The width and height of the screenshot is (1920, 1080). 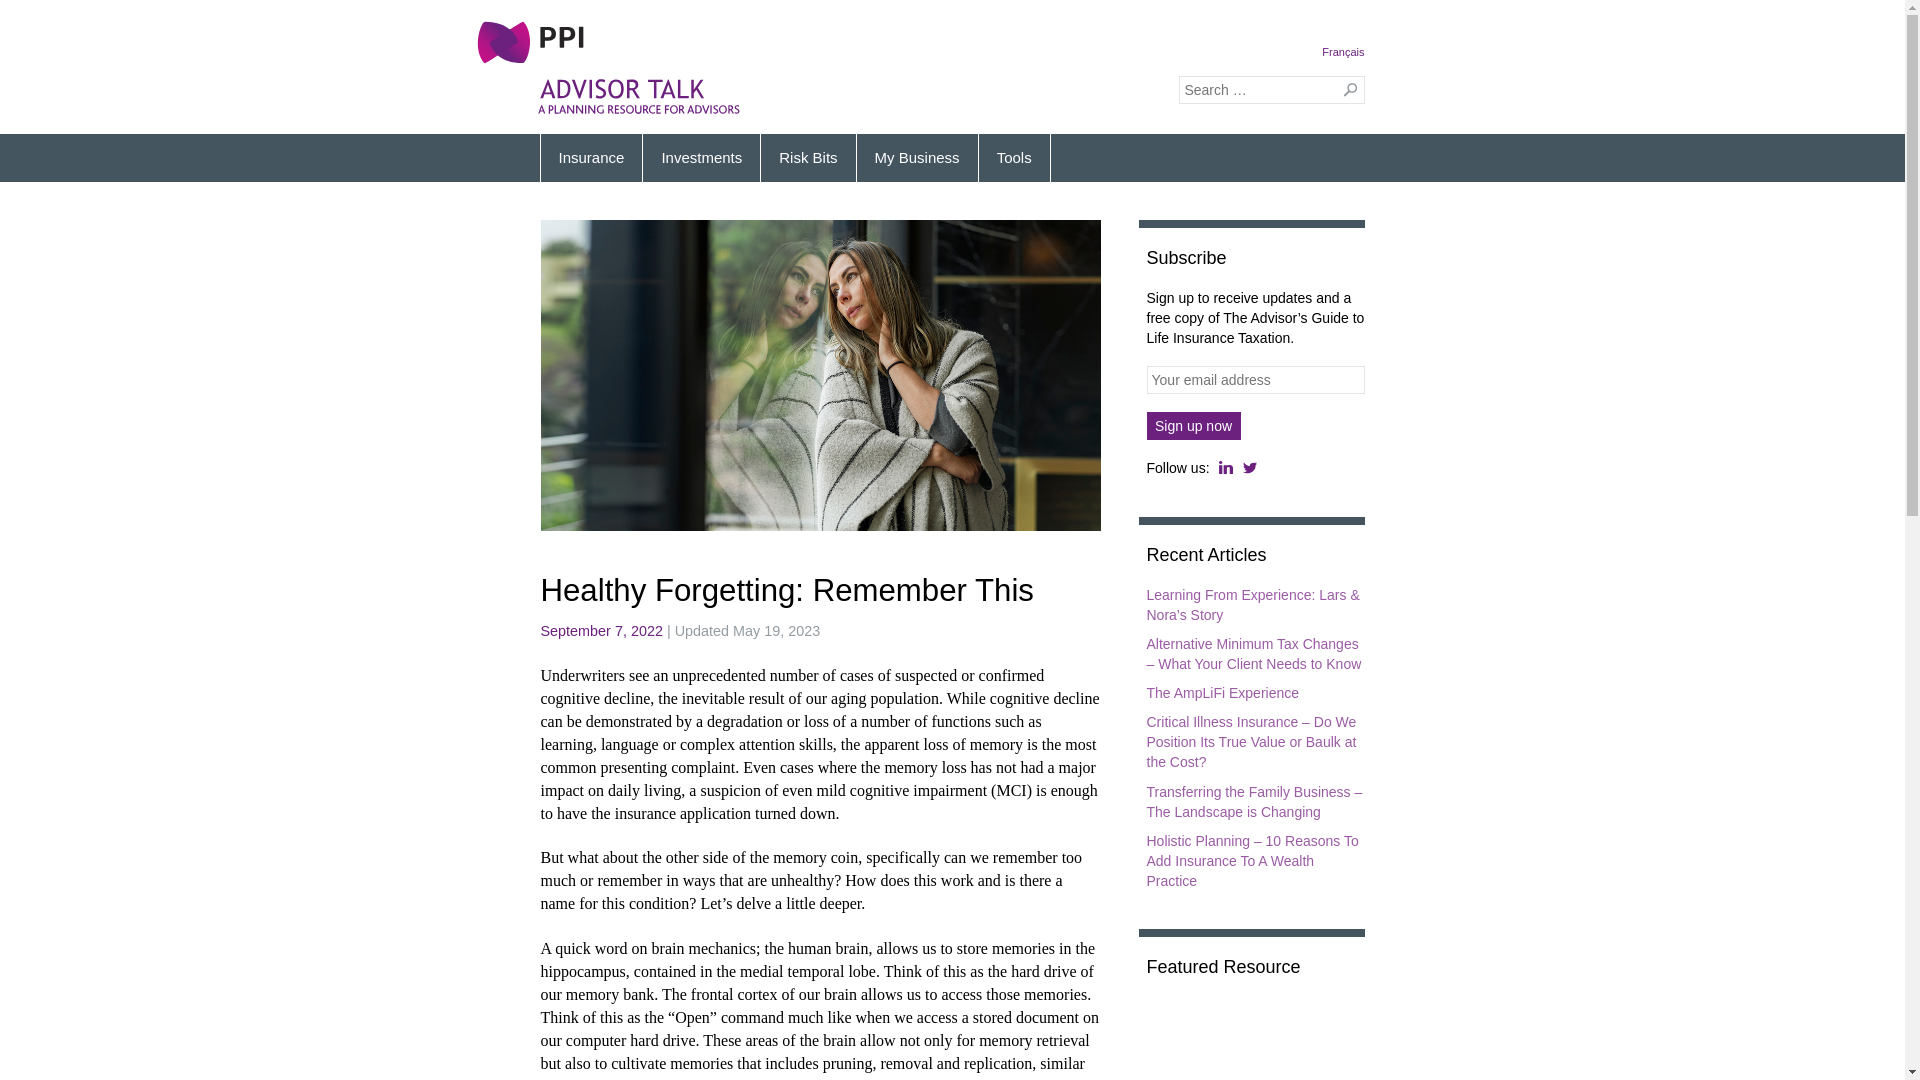 I want to click on Investments, so click(x=701, y=158).